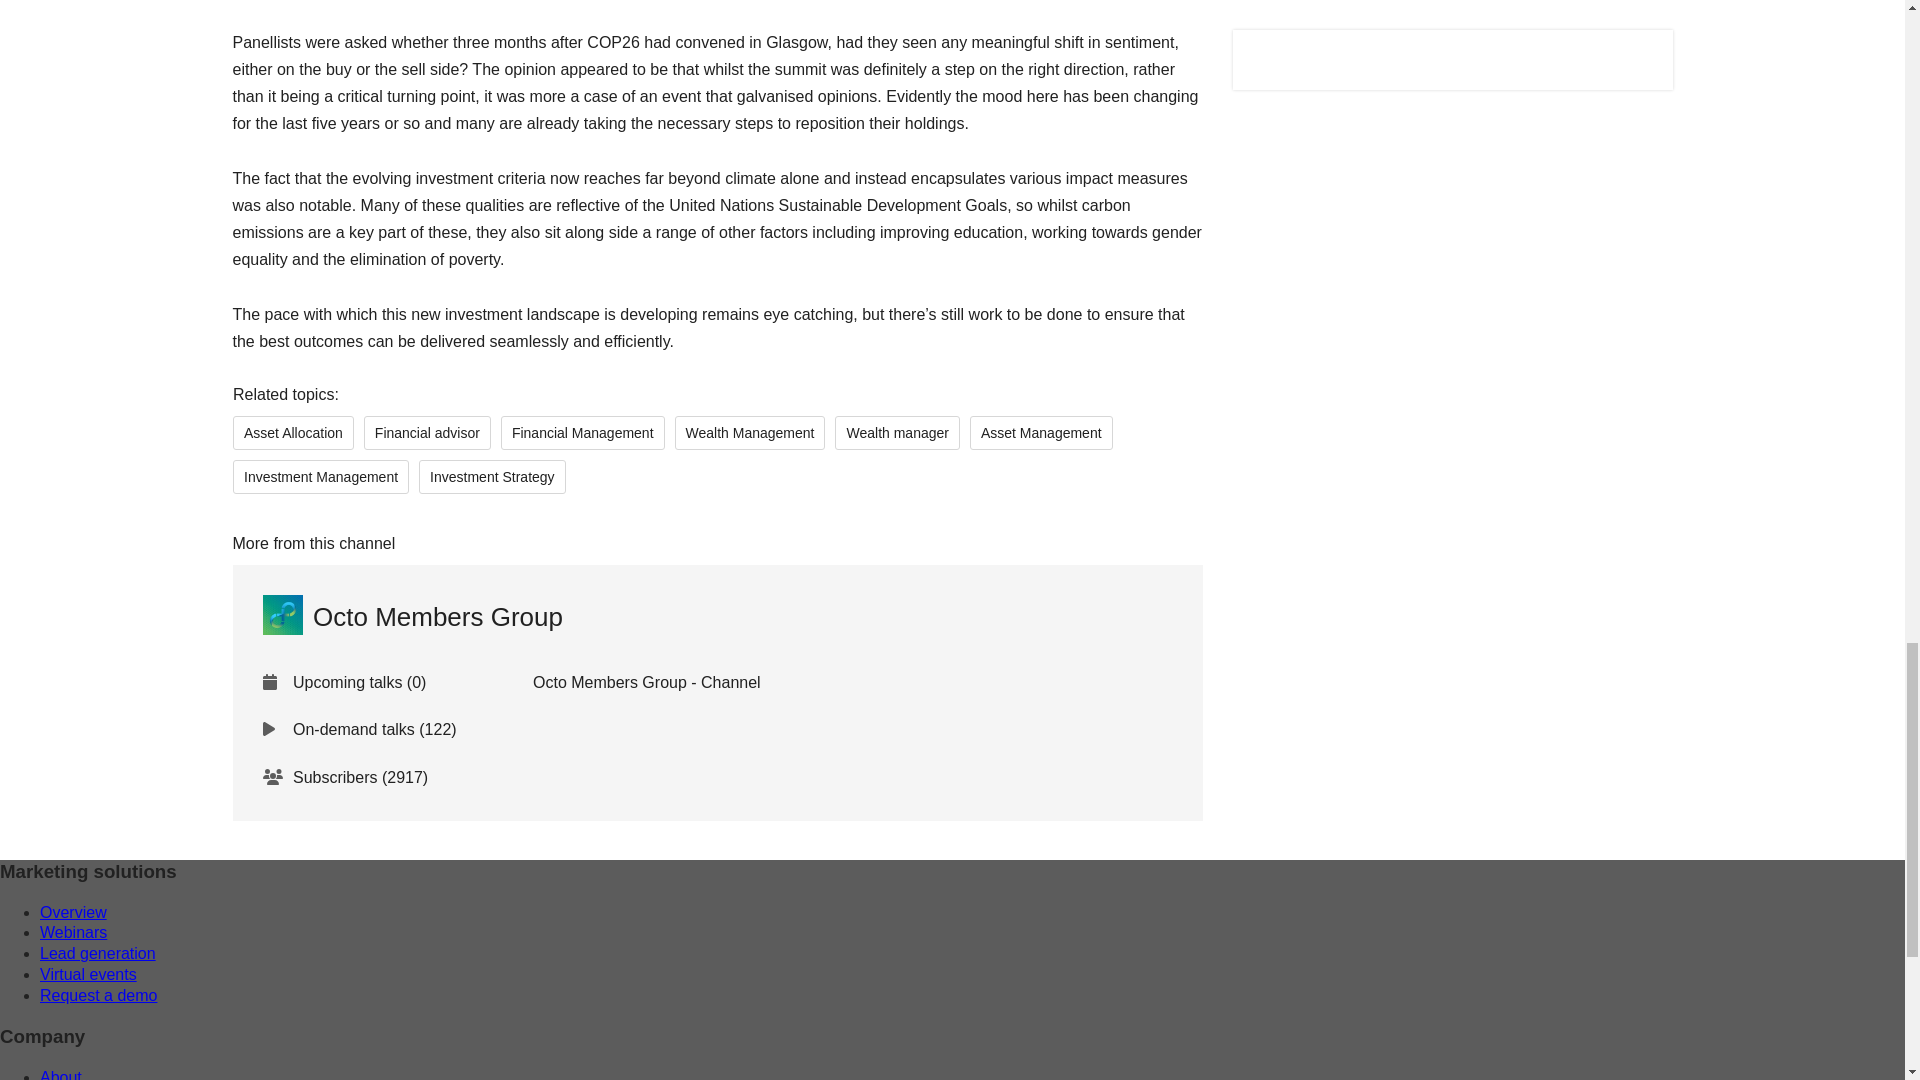  Describe the element at coordinates (896, 432) in the screenshot. I see `Wealth manager` at that location.